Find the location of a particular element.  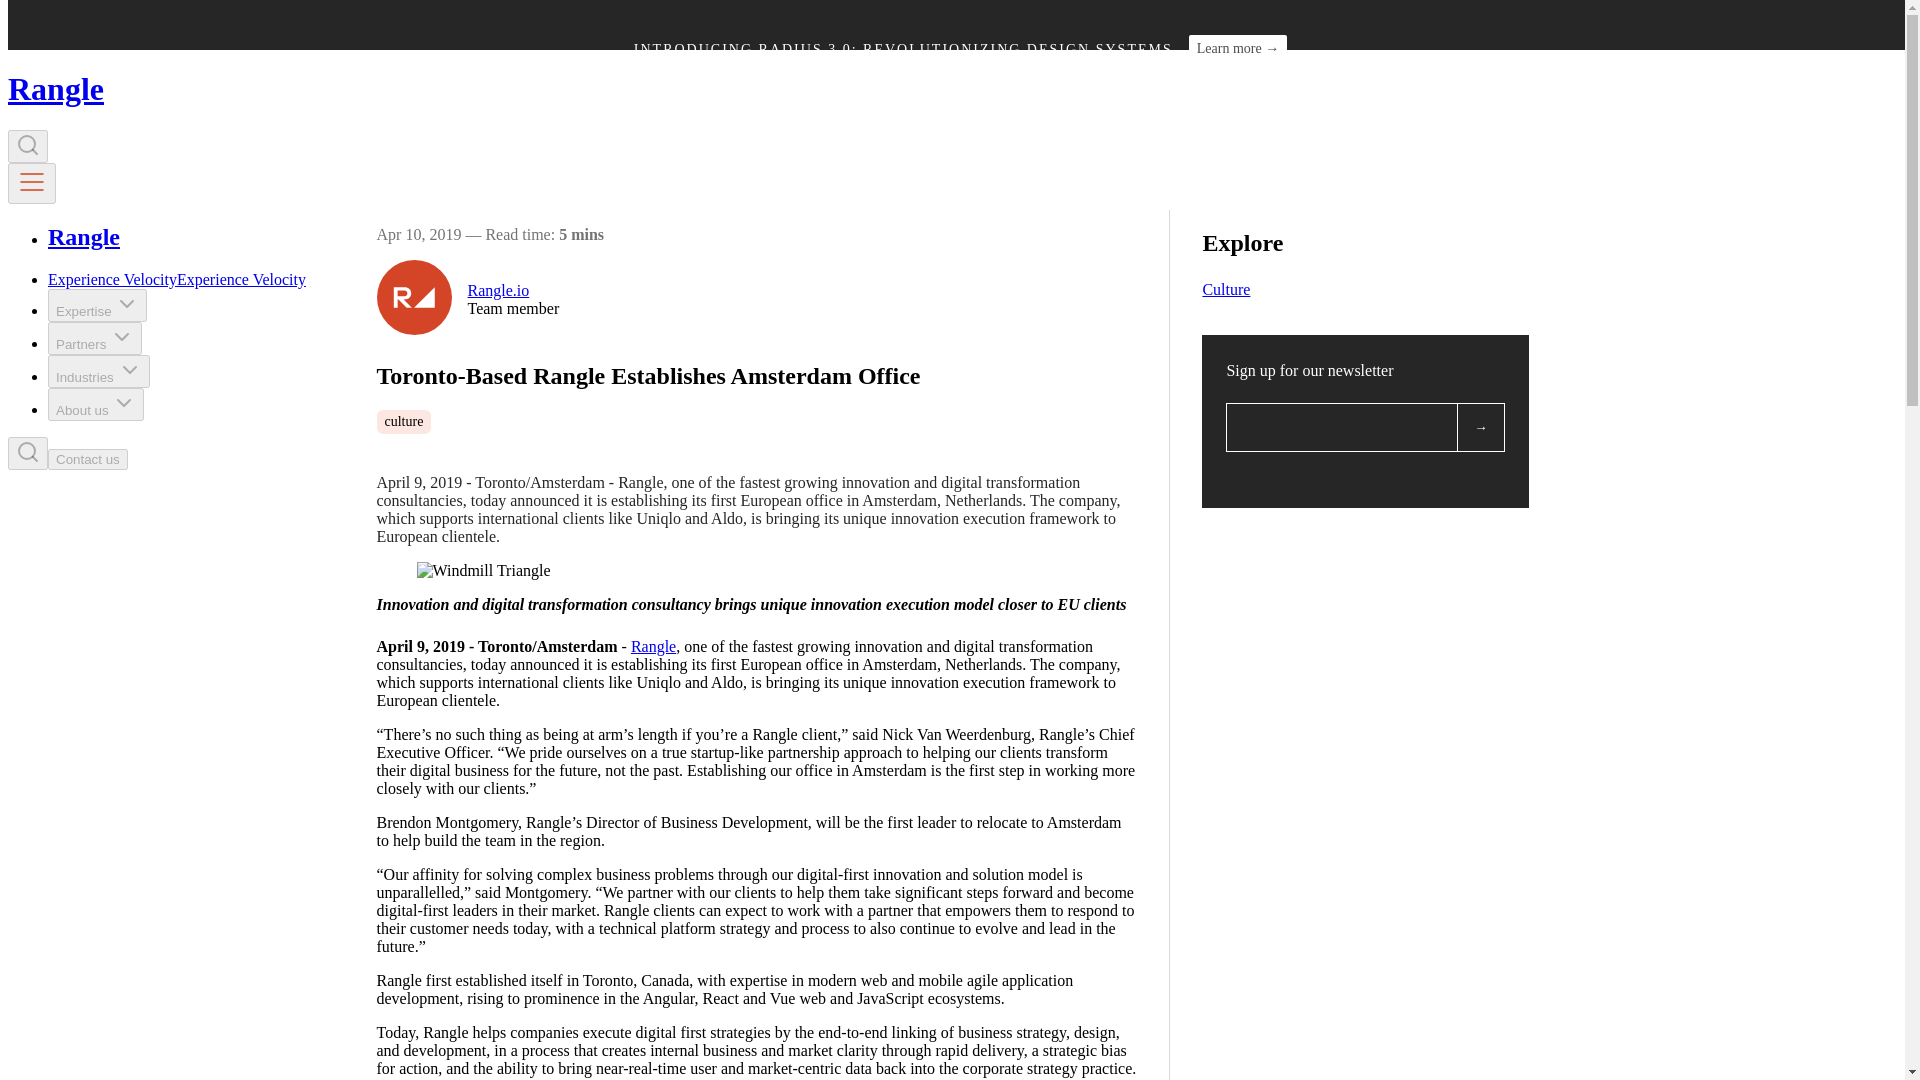

Partners is located at coordinates (95, 338).